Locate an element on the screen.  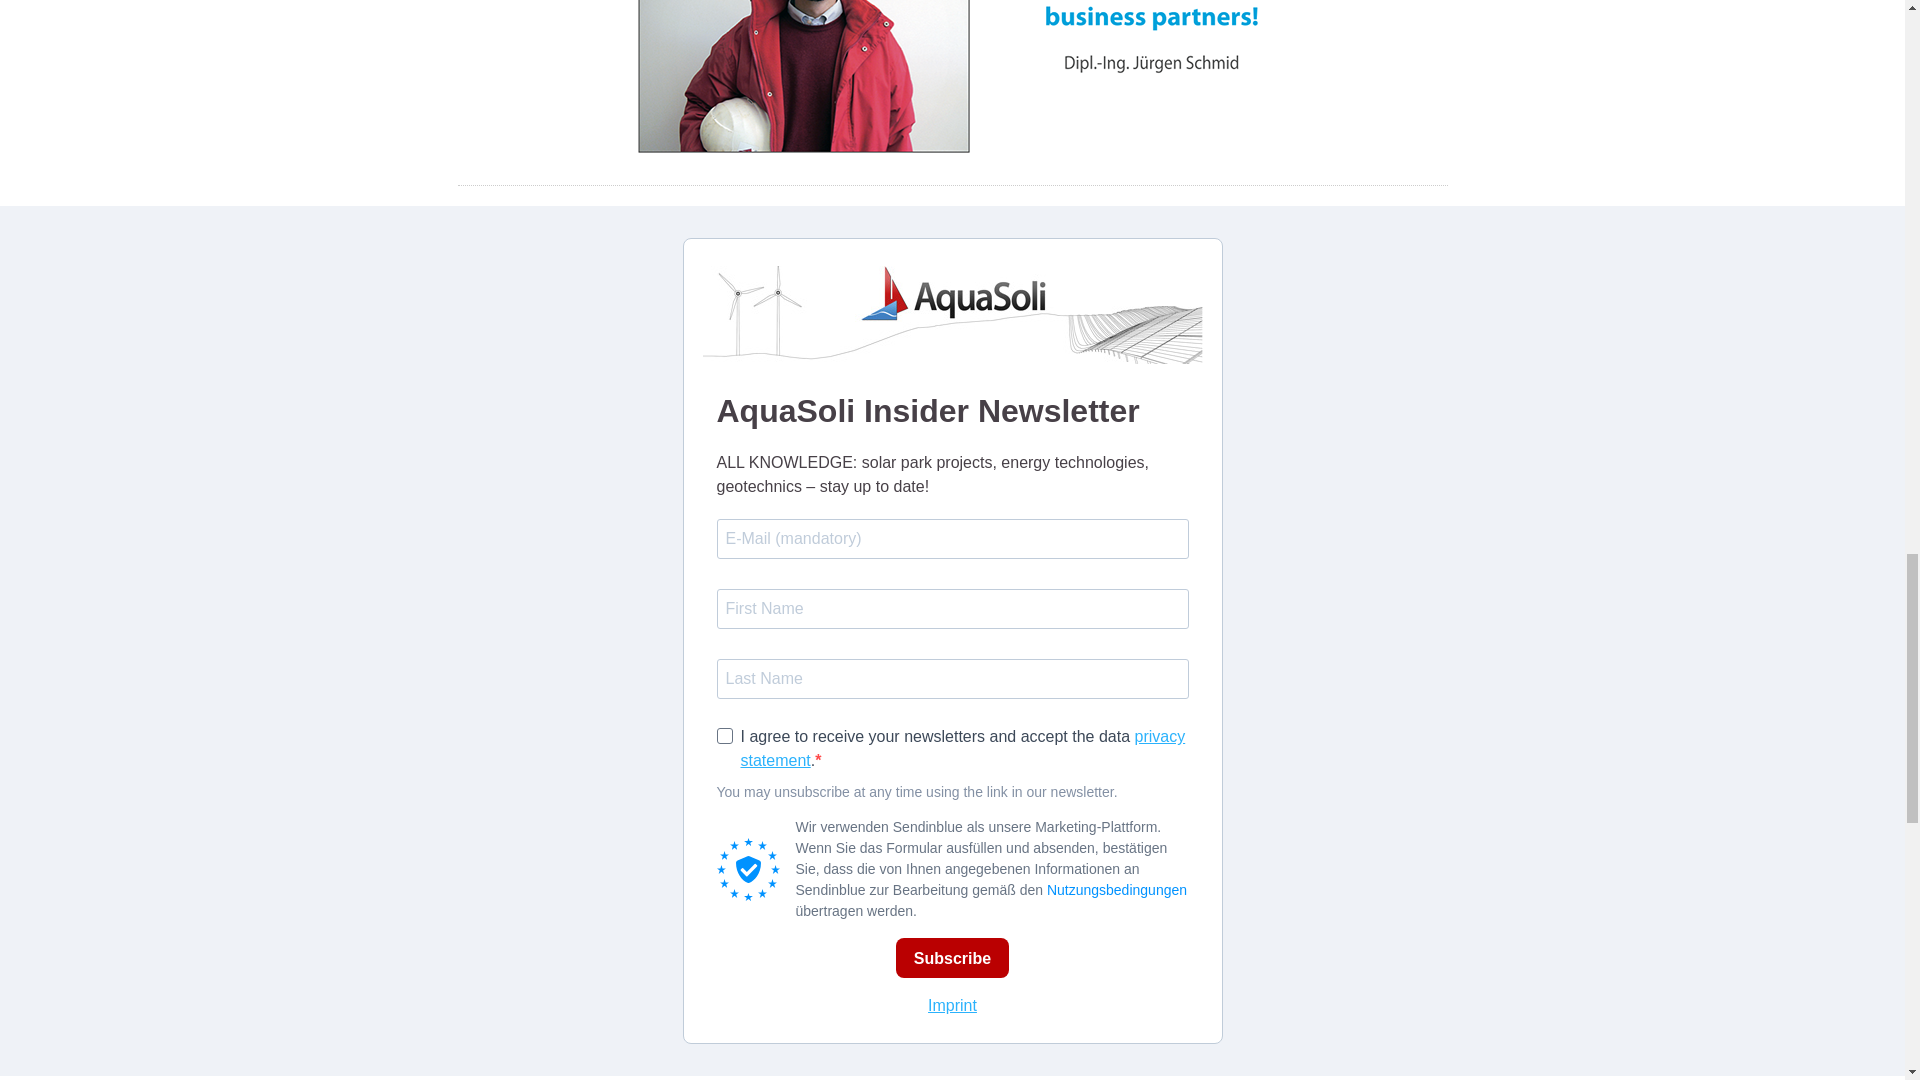
Subscribe is located at coordinates (952, 958).